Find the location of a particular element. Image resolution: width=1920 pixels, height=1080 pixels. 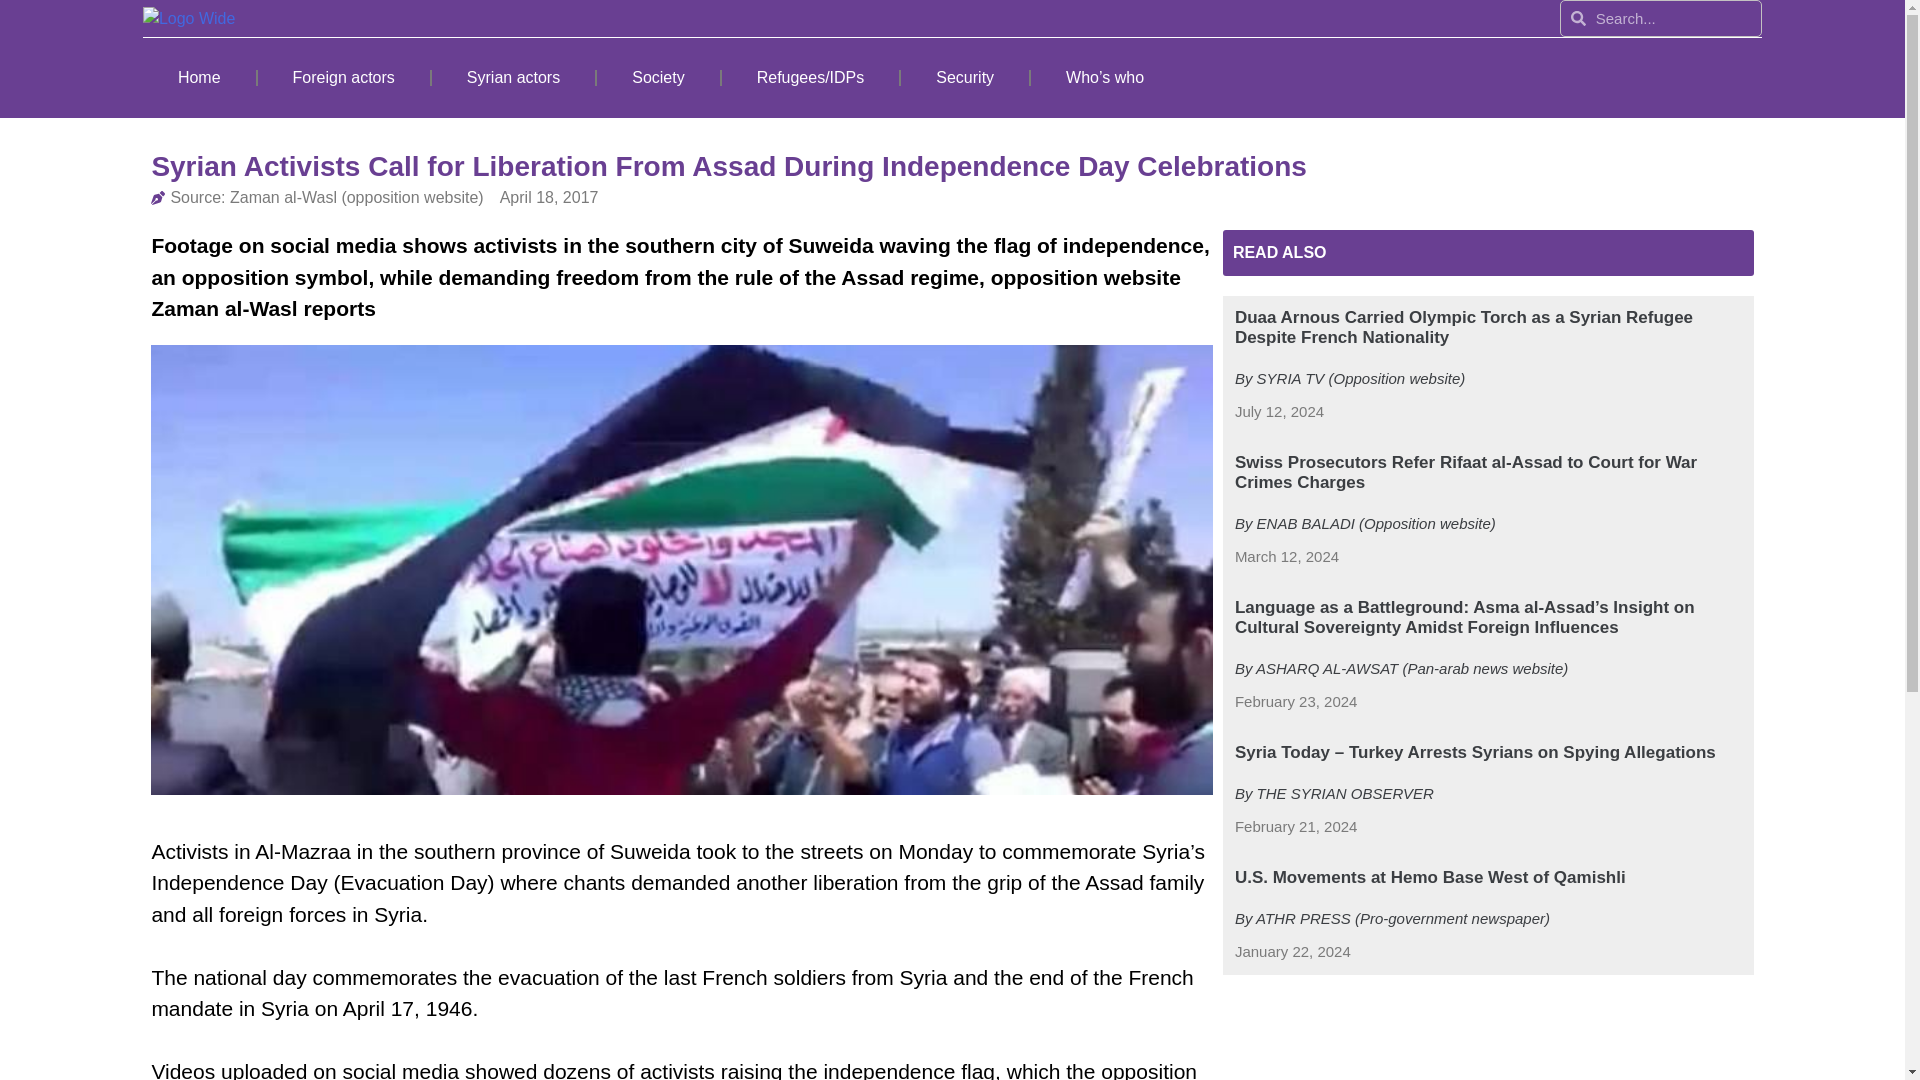

Syrian actors is located at coordinates (514, 78).